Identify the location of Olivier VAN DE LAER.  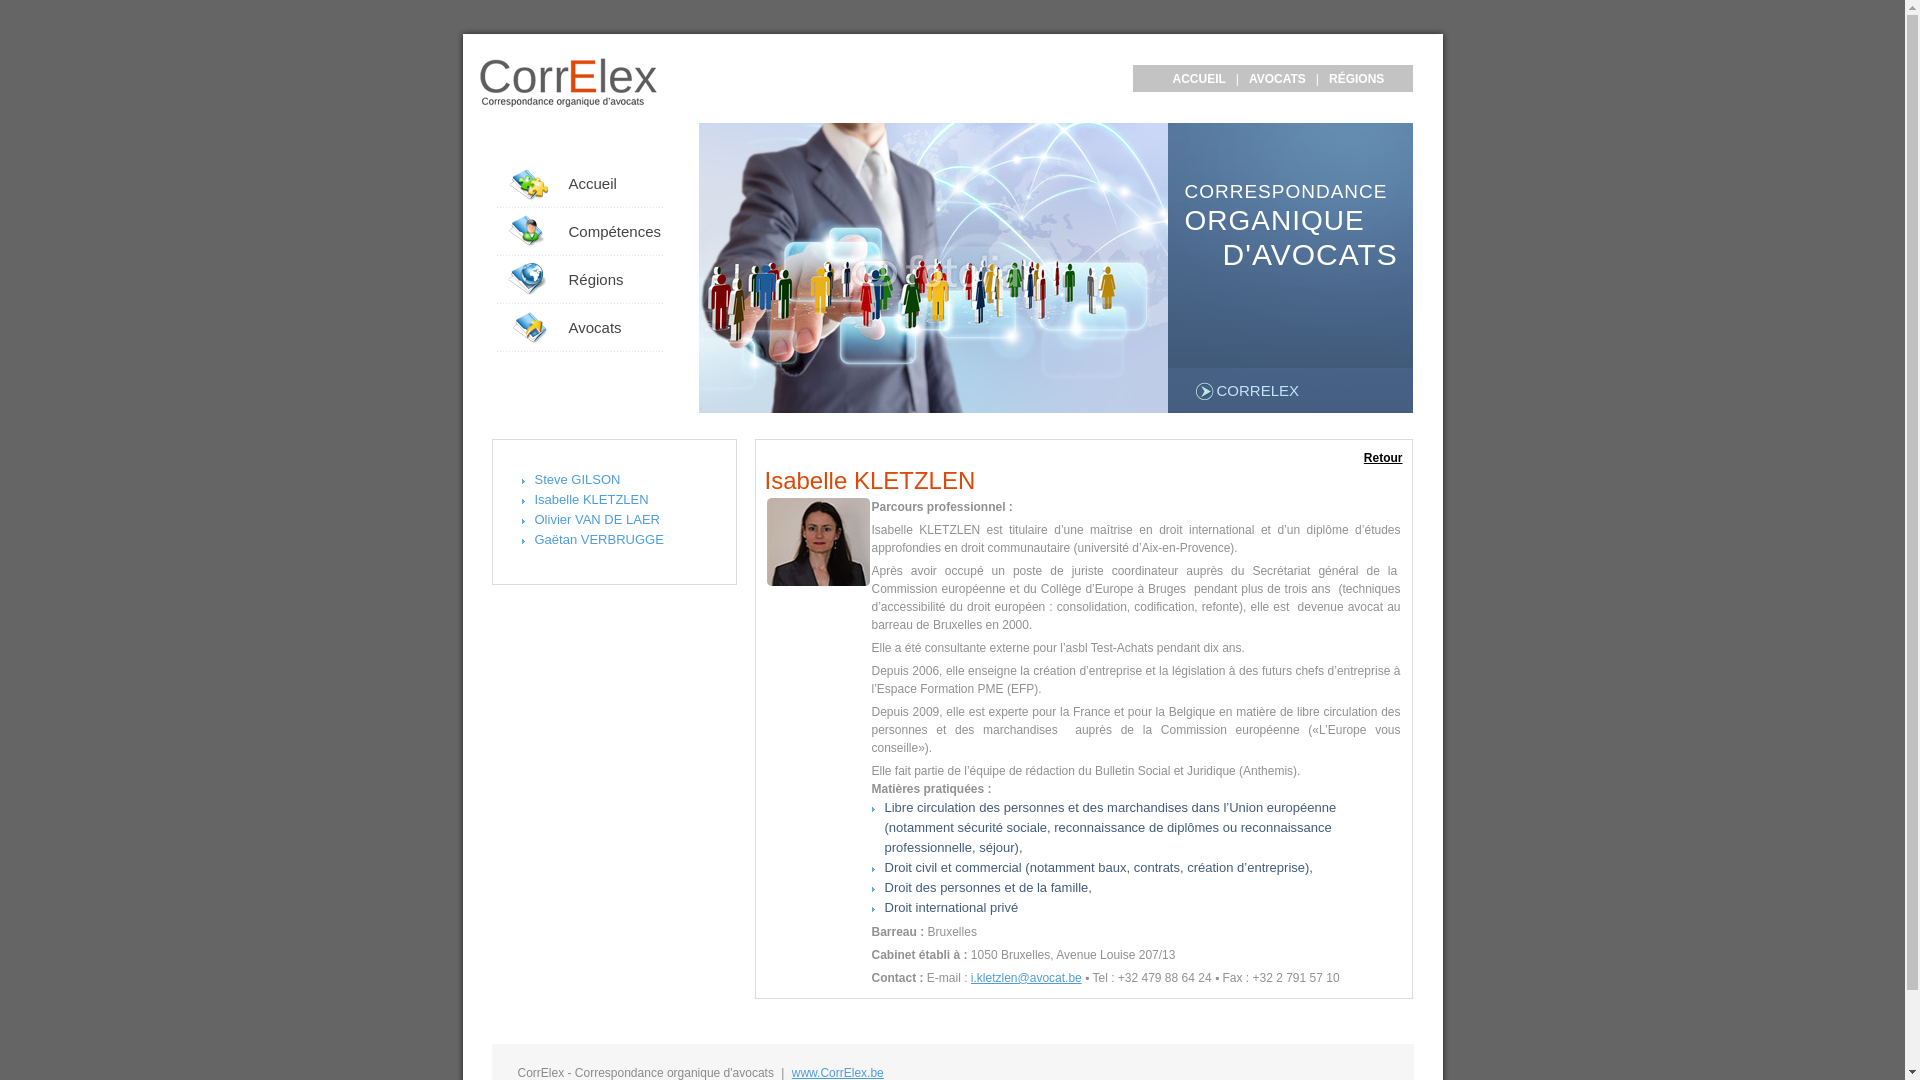
(596, 520).